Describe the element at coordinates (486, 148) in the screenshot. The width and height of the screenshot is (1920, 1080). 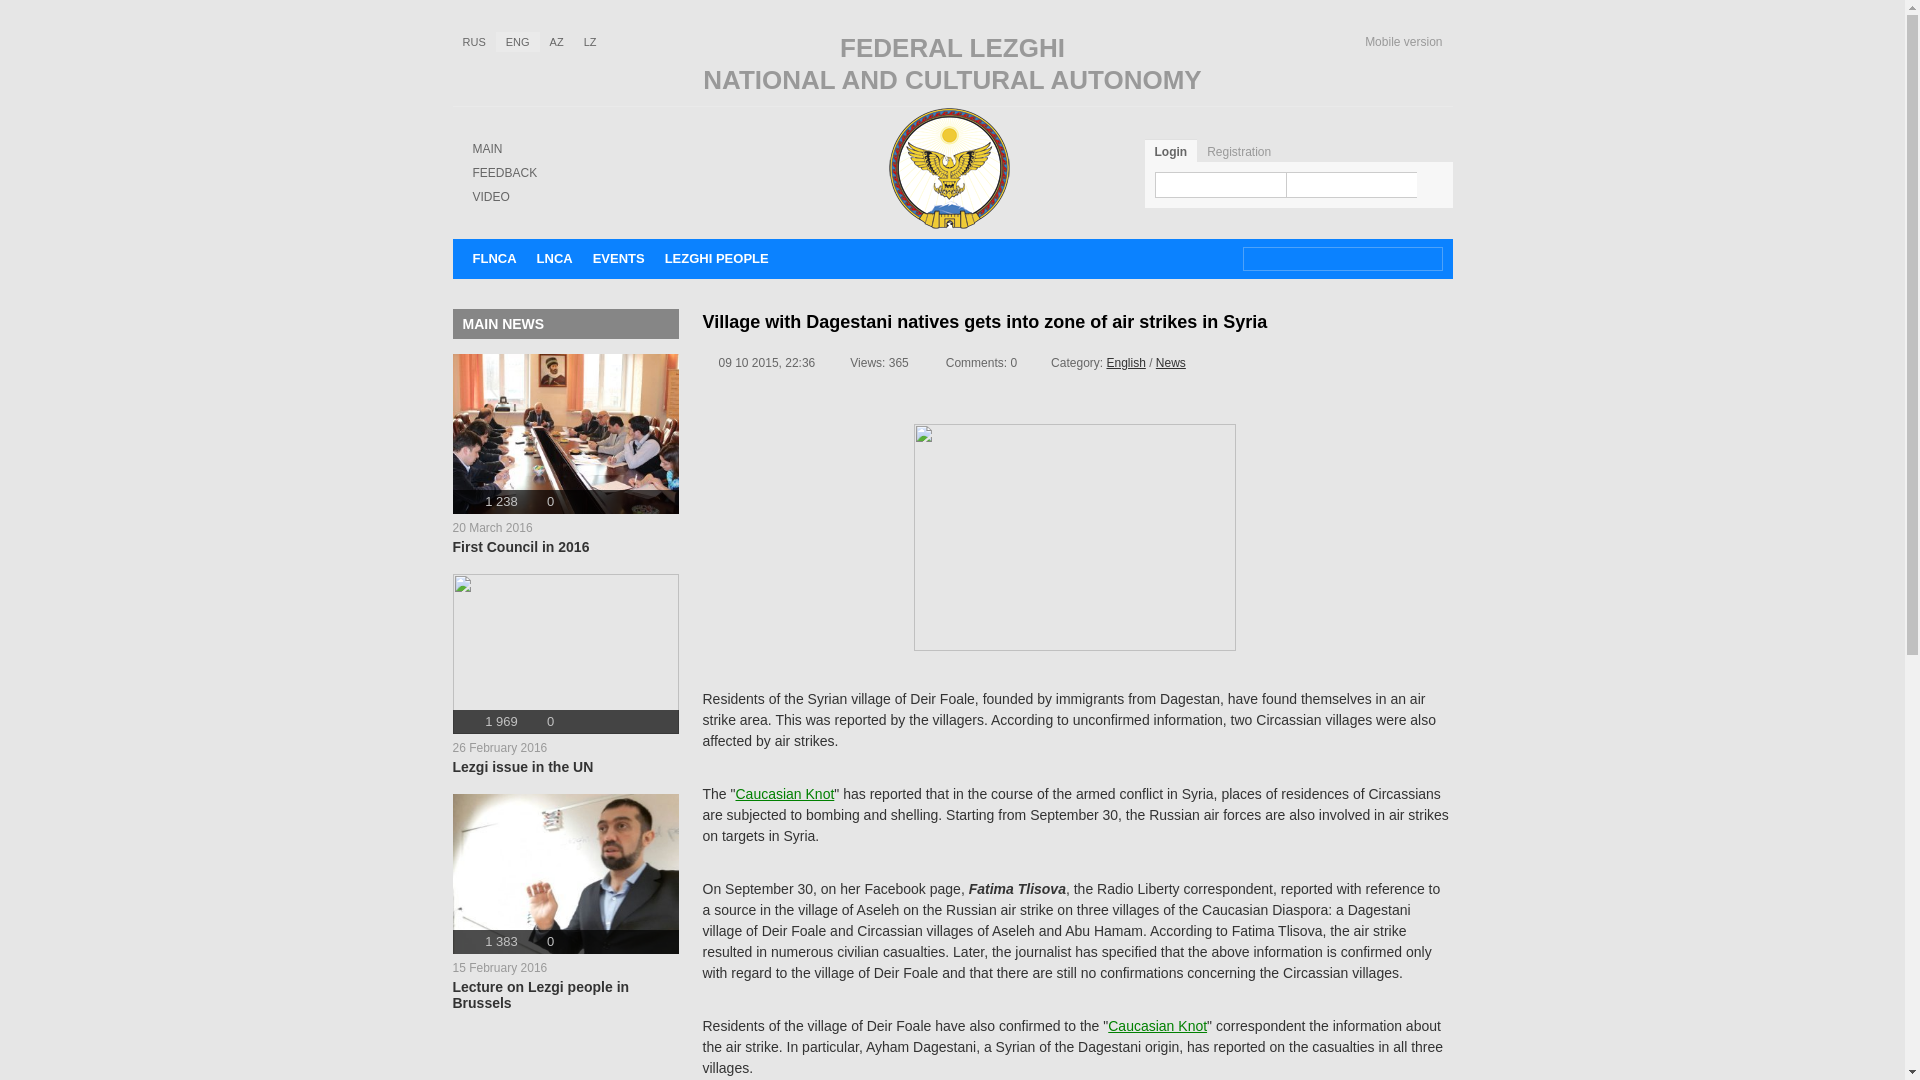
I see `LZ` at that location.